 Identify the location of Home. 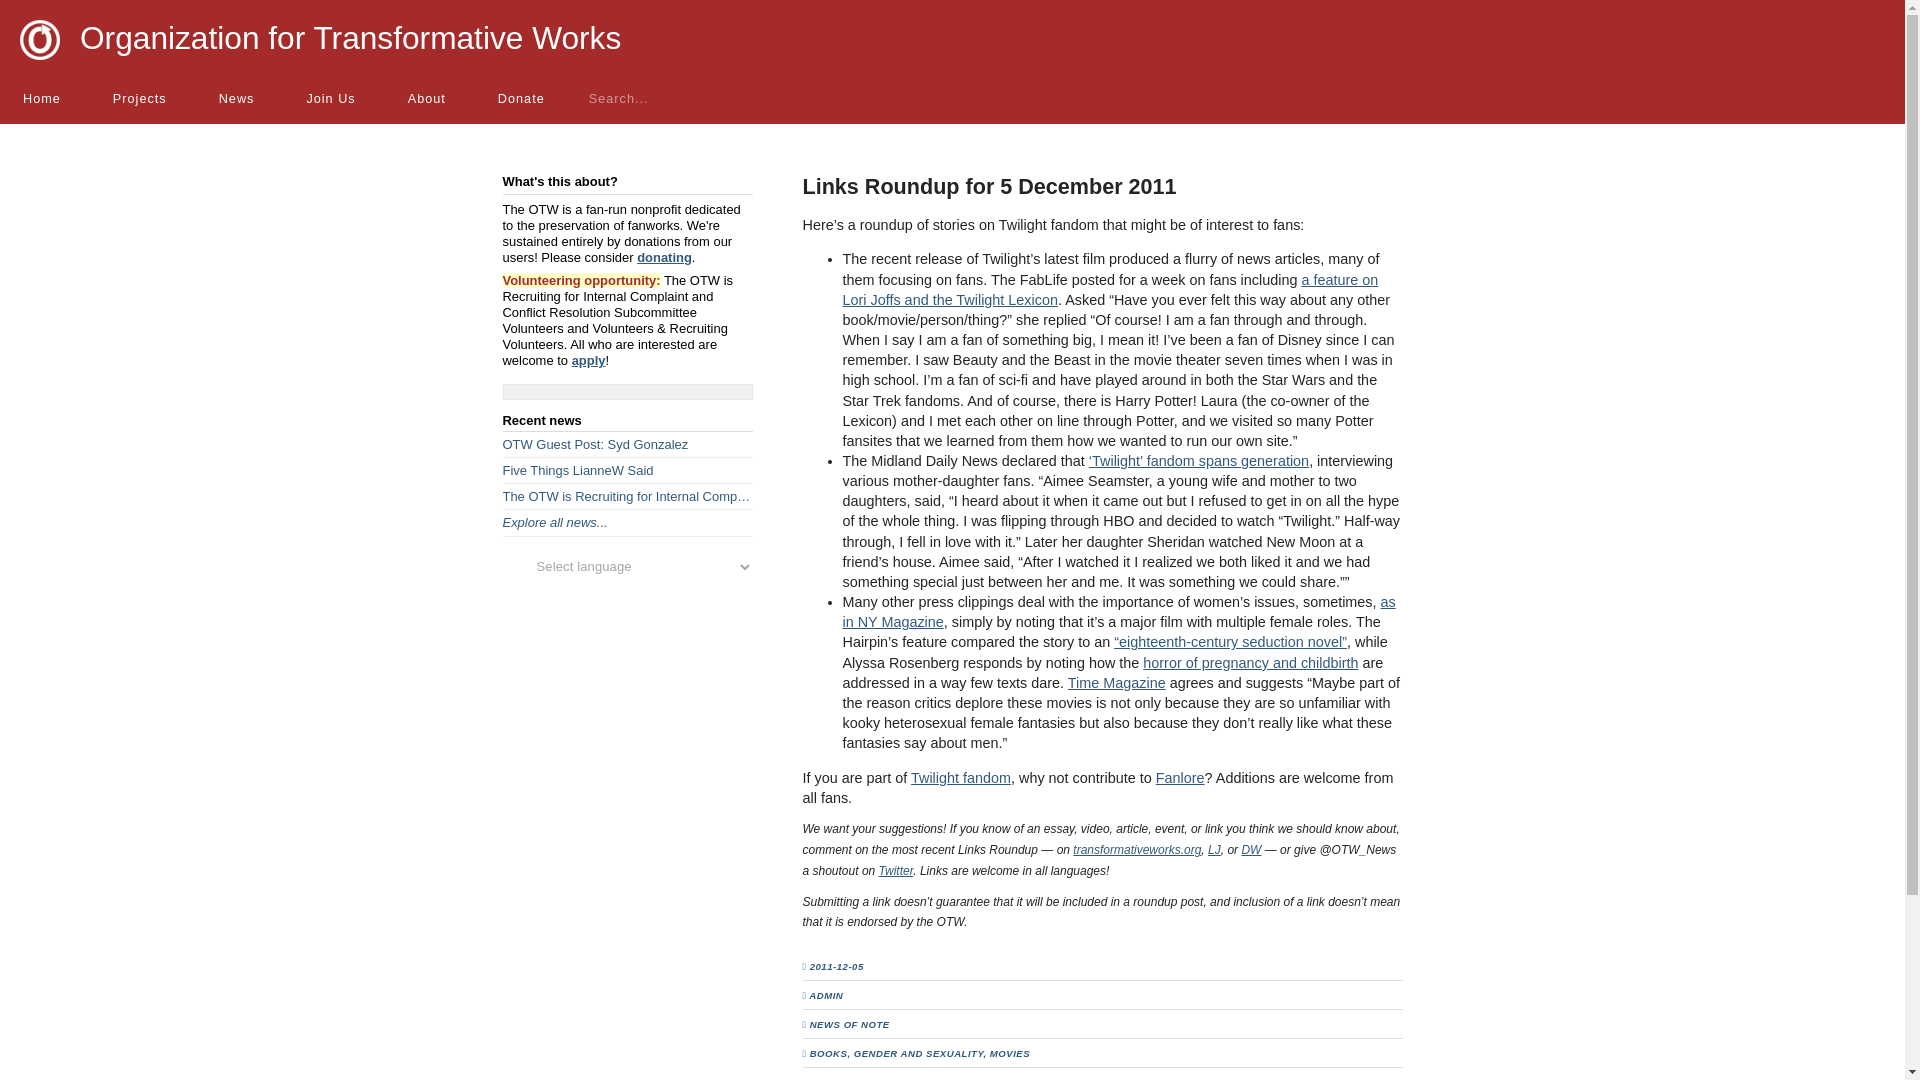
(43, 98).